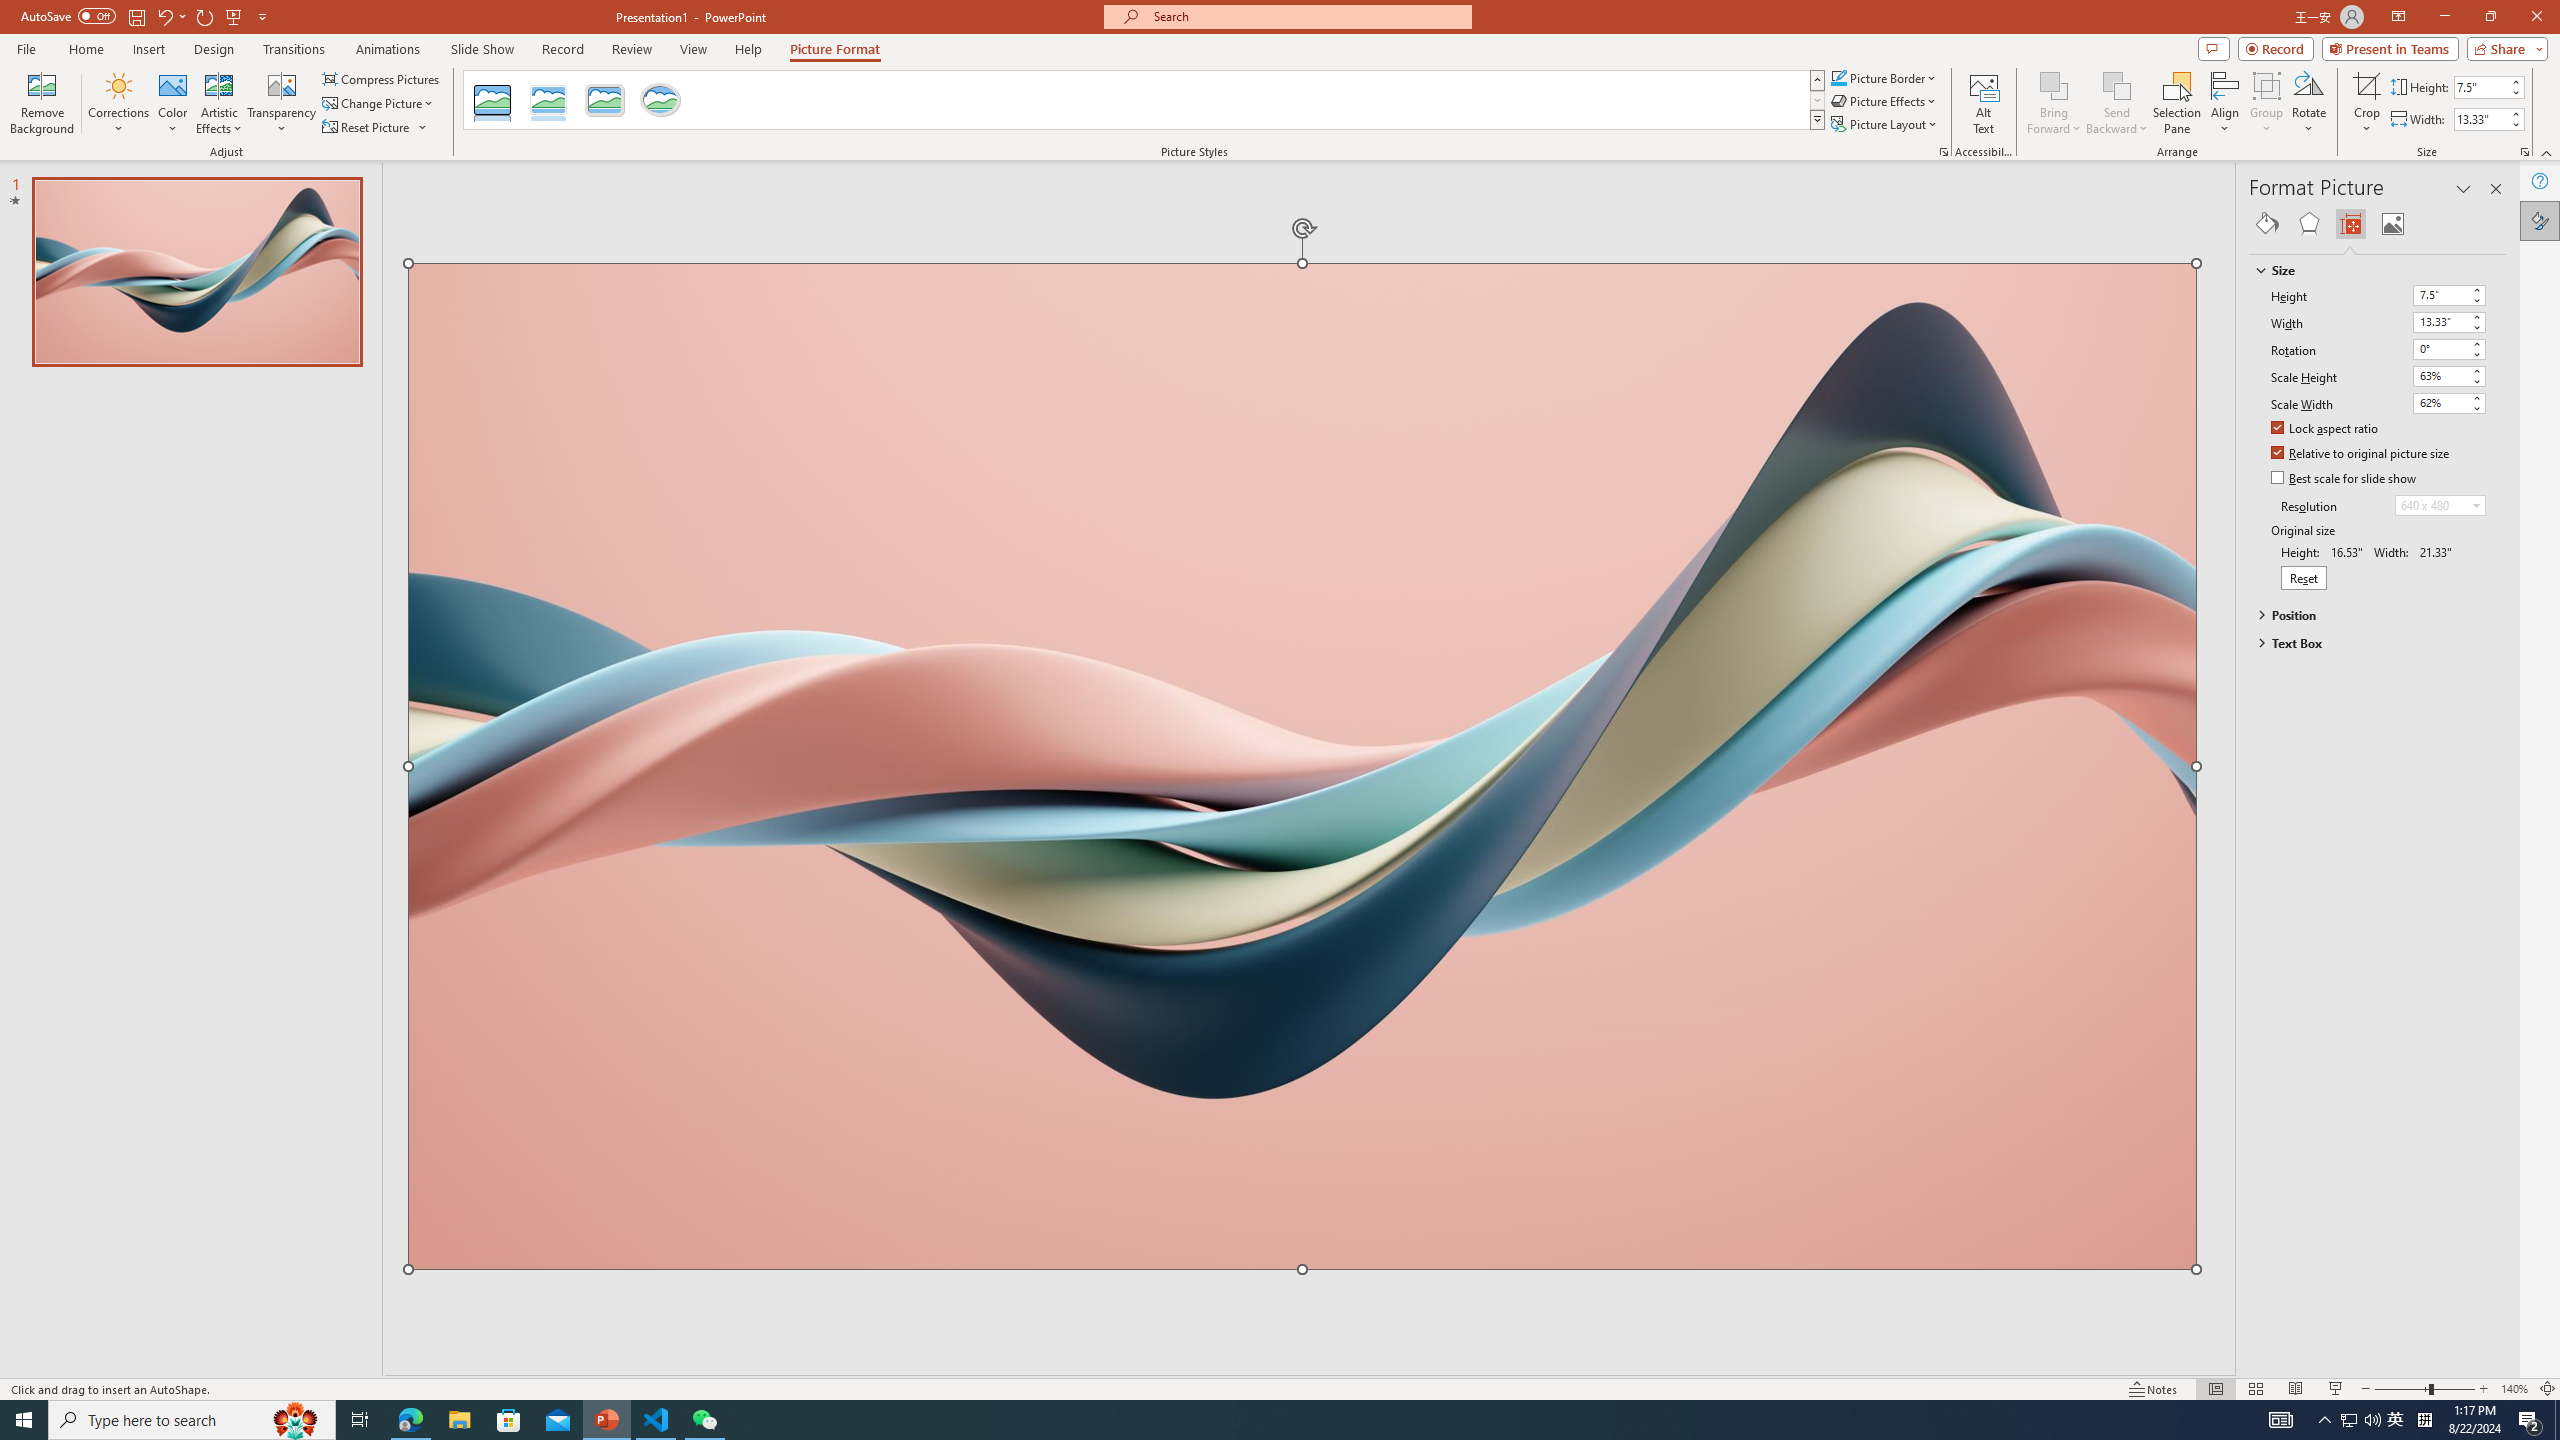 The height and width of the screenshot is (1440, 2560). What do you see at coordinates (119, 103) in the screenshot?
I see `Corrections` at bounding box center [119, 103].